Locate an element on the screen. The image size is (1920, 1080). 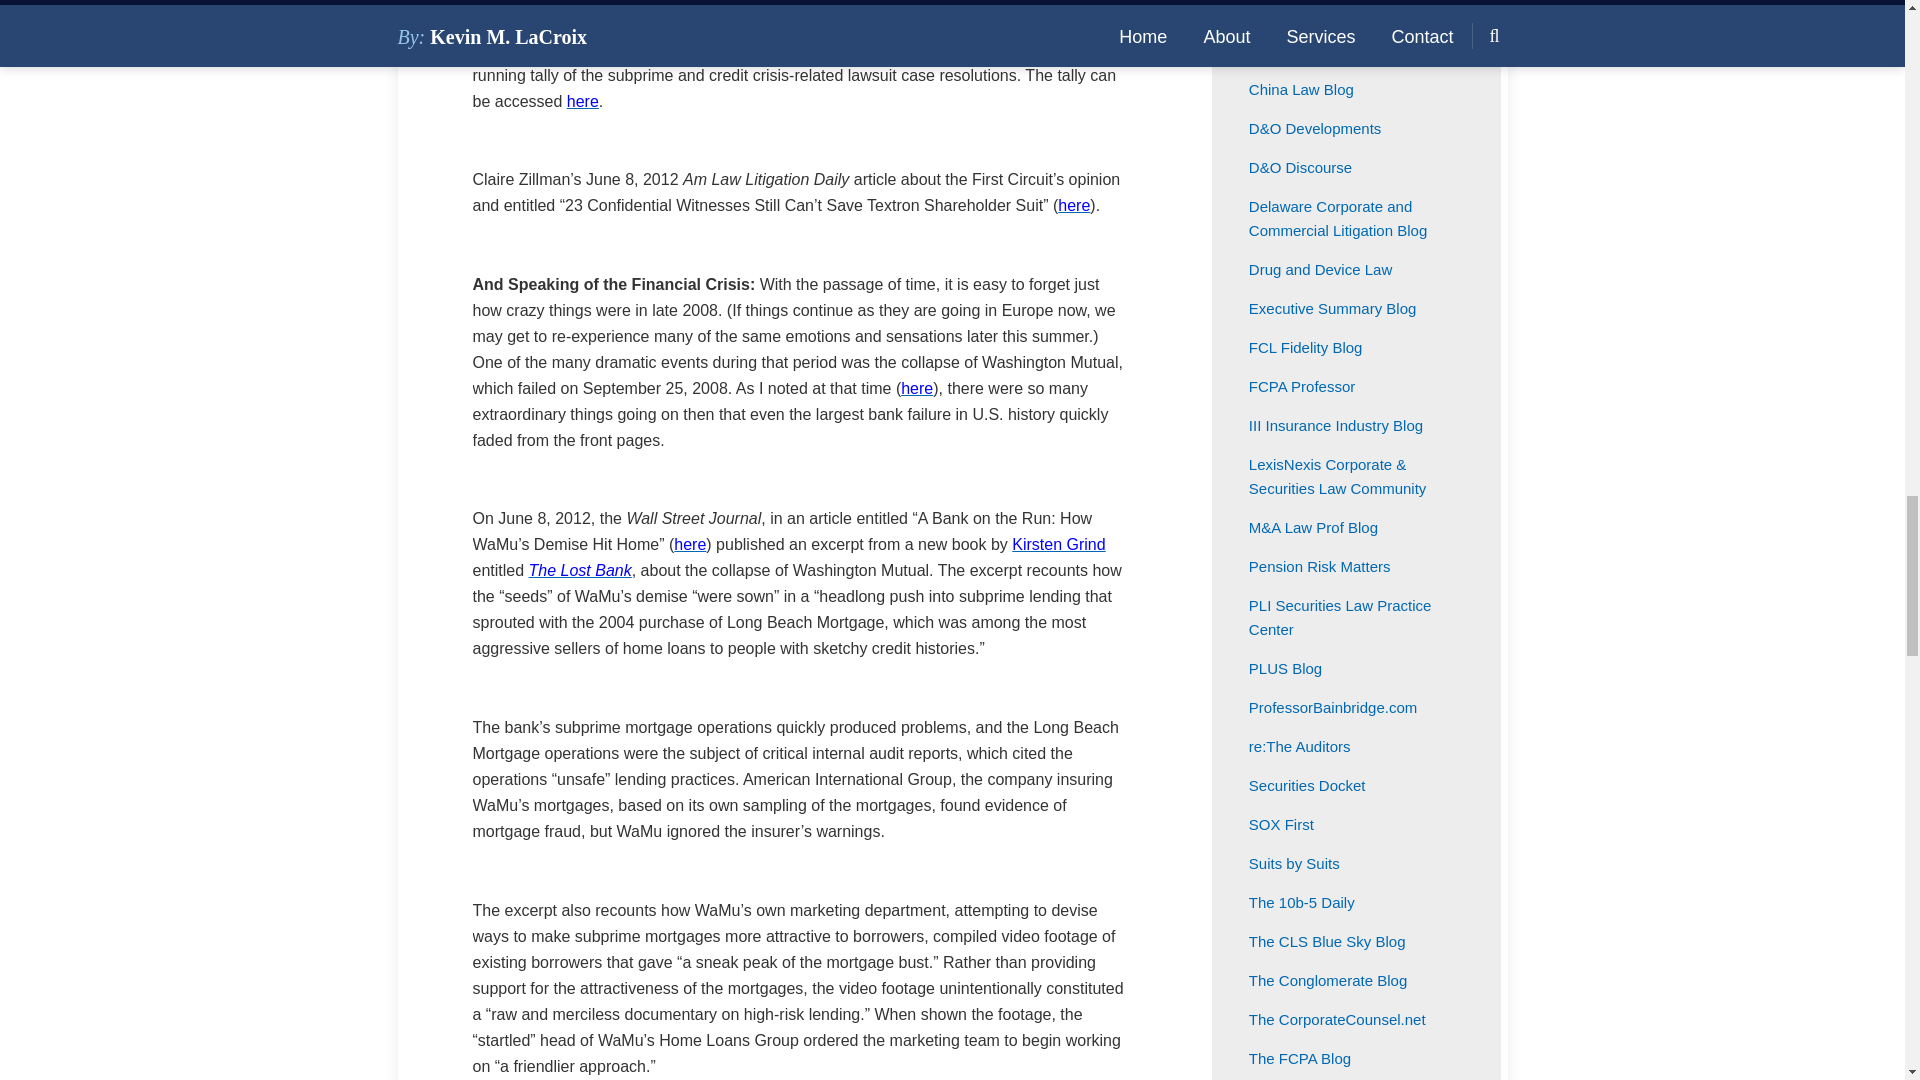
here is located at coordinates (690, 544).